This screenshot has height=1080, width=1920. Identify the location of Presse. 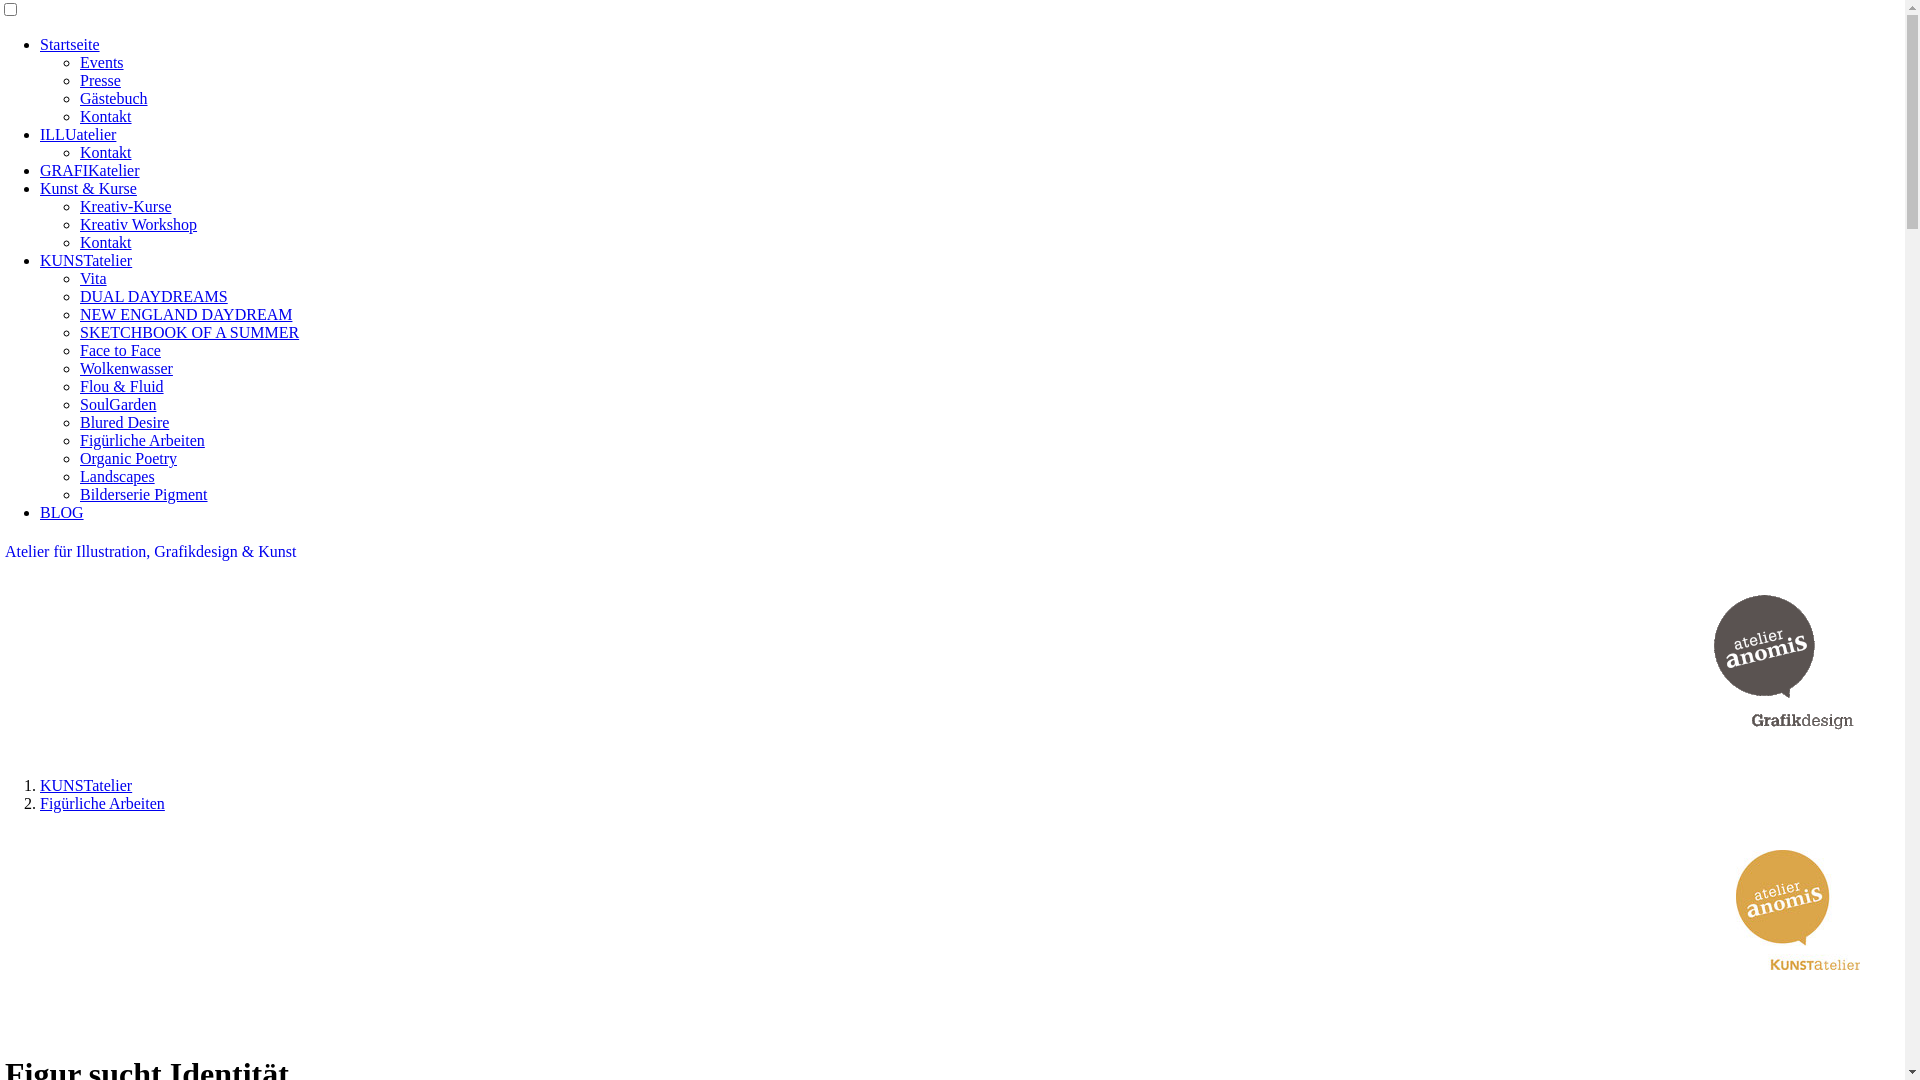
(100, 80).